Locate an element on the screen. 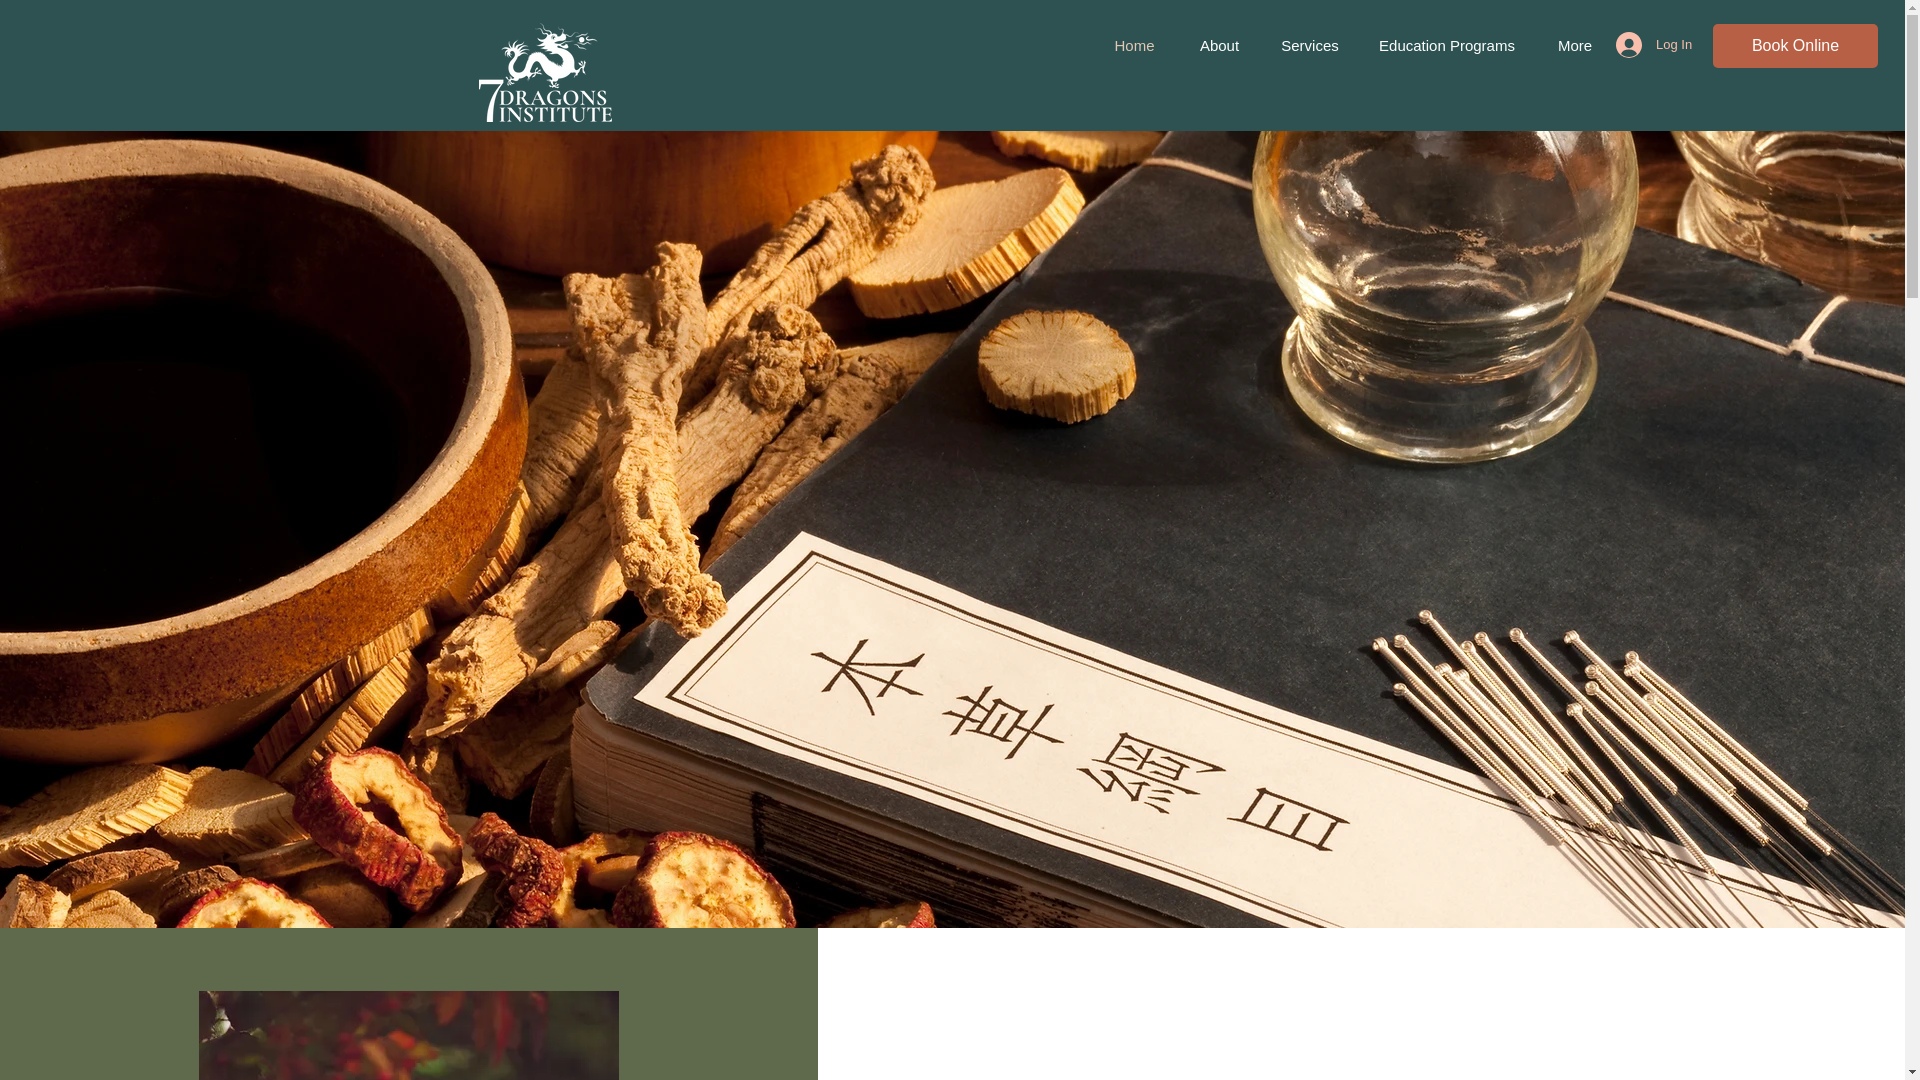 The image size is (1920, 1080). Services is located at coordinates (1309, 46).